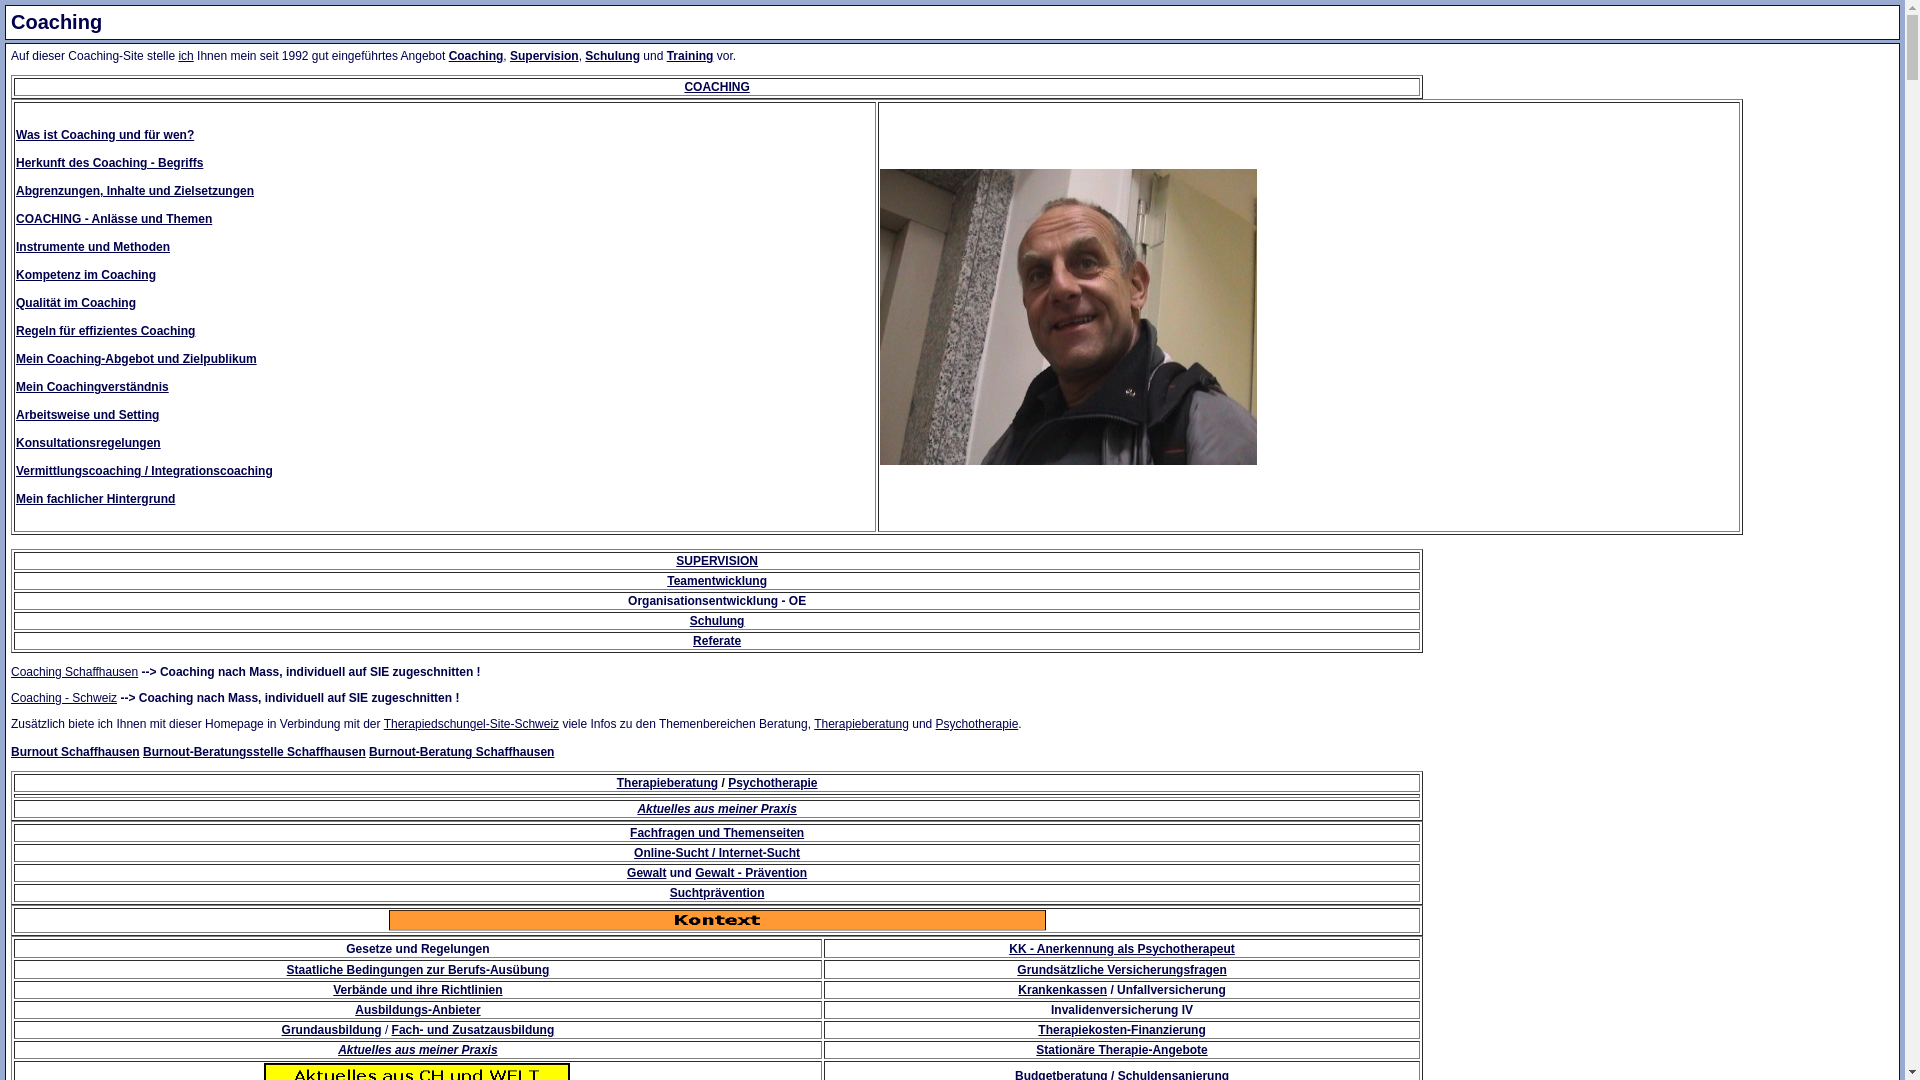 This screenshot has height=1080, width=1920. Describe the element at coordinates (862, 724) in the screenshot. I see `Therapieberatung` at that location.